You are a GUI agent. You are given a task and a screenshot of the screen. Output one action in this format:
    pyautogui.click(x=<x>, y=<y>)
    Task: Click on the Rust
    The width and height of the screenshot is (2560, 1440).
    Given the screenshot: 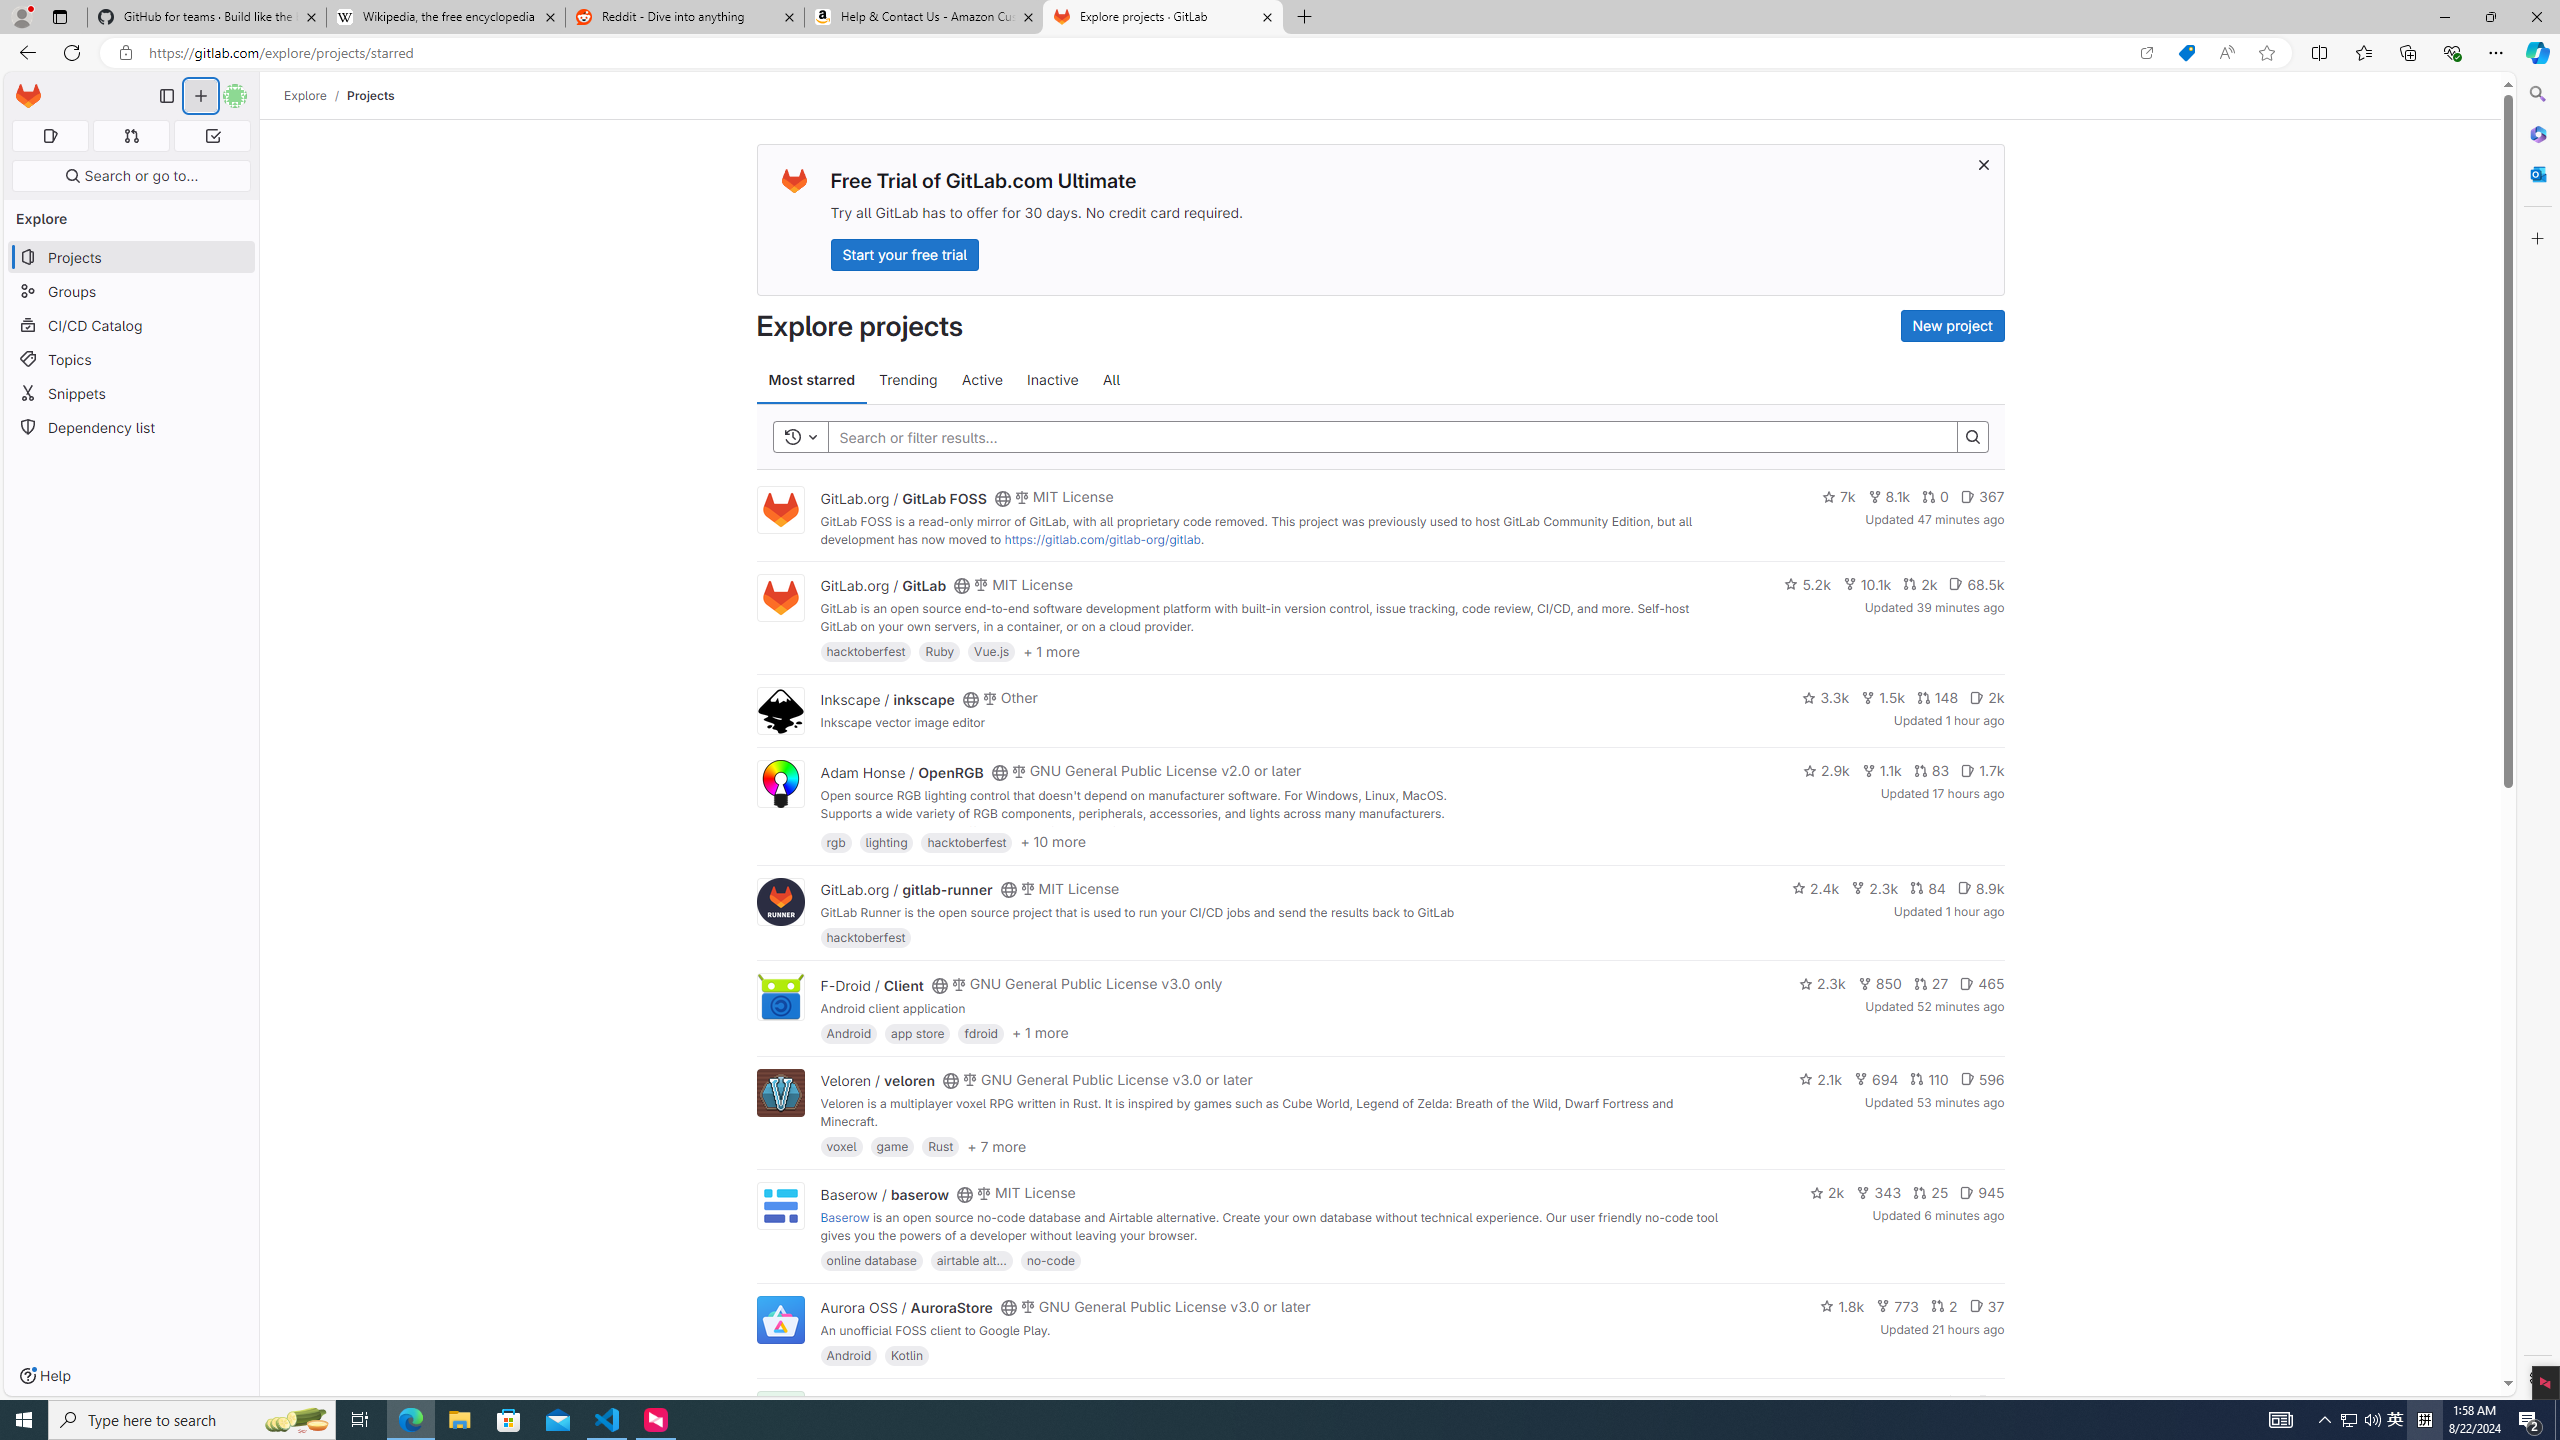 What is the action you would take?
    pyautogui.click(x=942, y=1146)
    